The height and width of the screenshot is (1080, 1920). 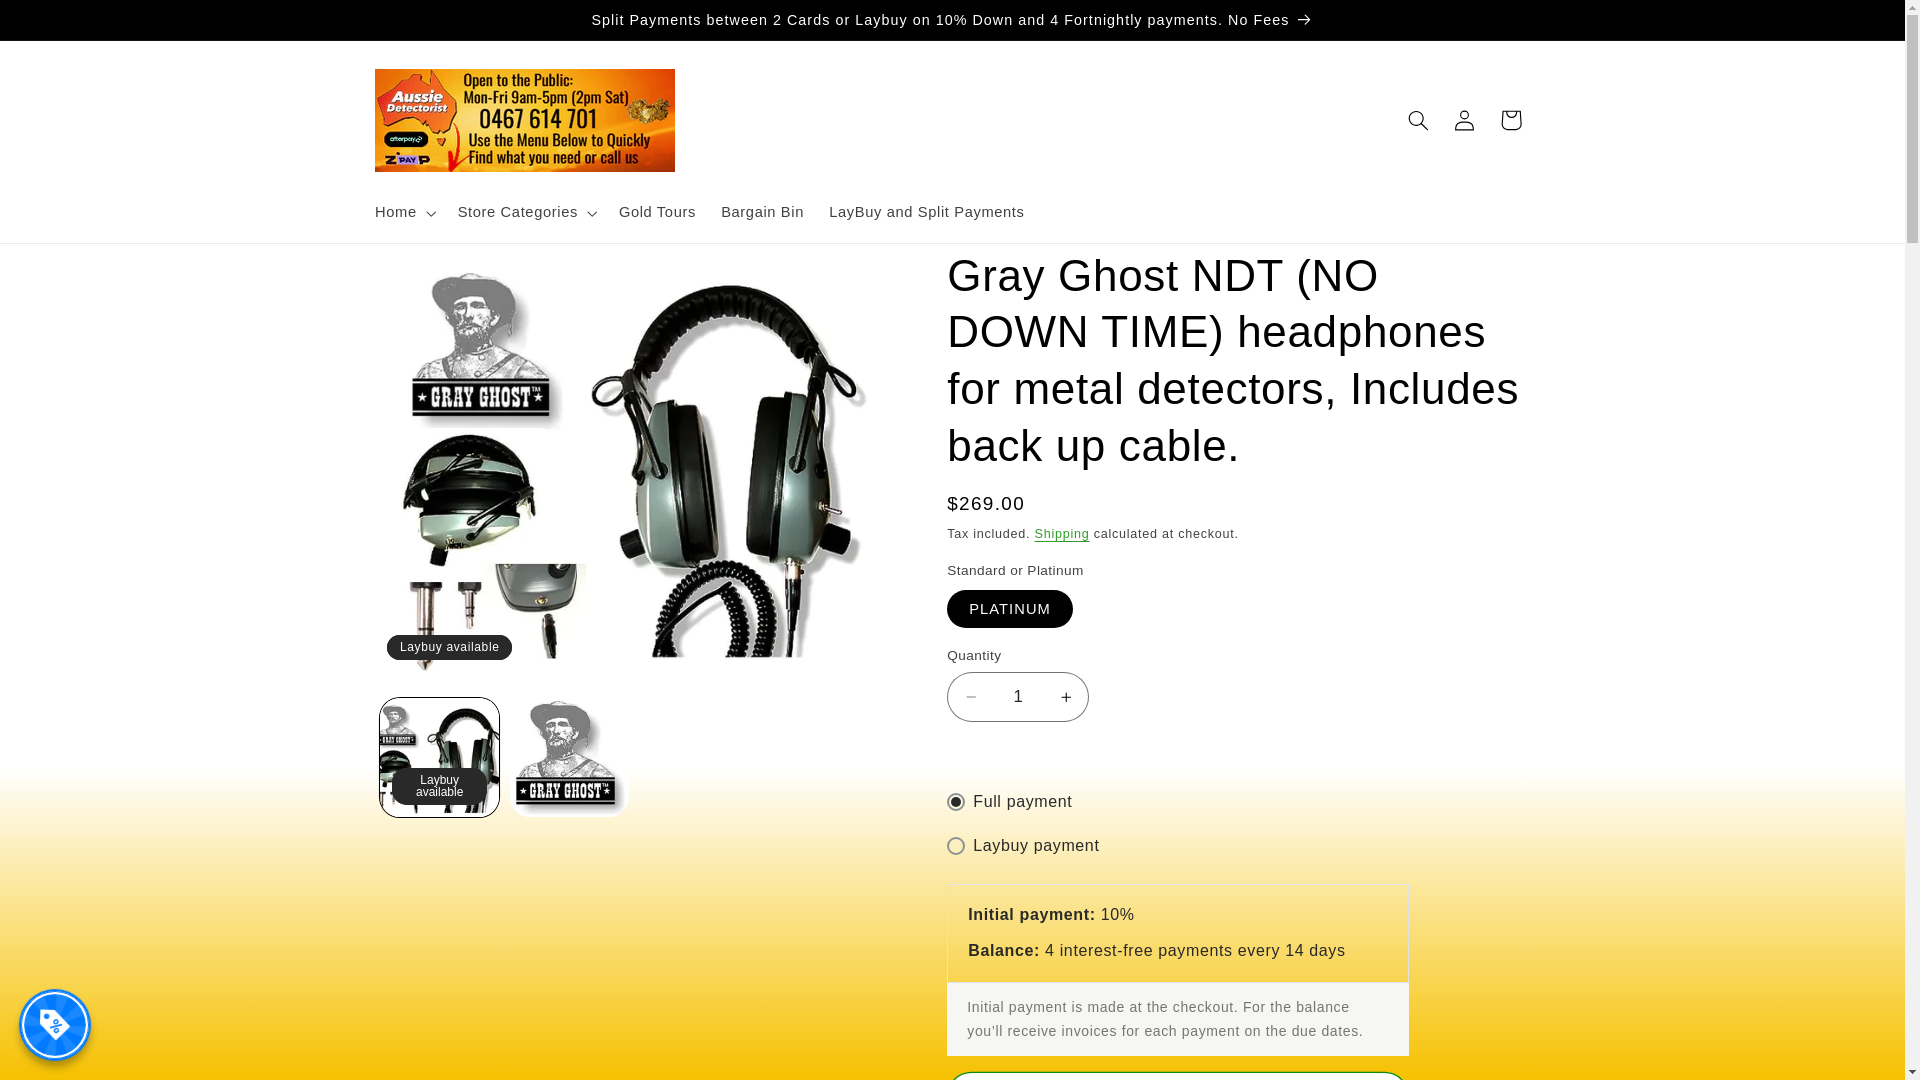 What do you see at coordinates (928, 213) in the screenshot?
I see `LayBuy and Split Payments` at bounding box center [928, 213].